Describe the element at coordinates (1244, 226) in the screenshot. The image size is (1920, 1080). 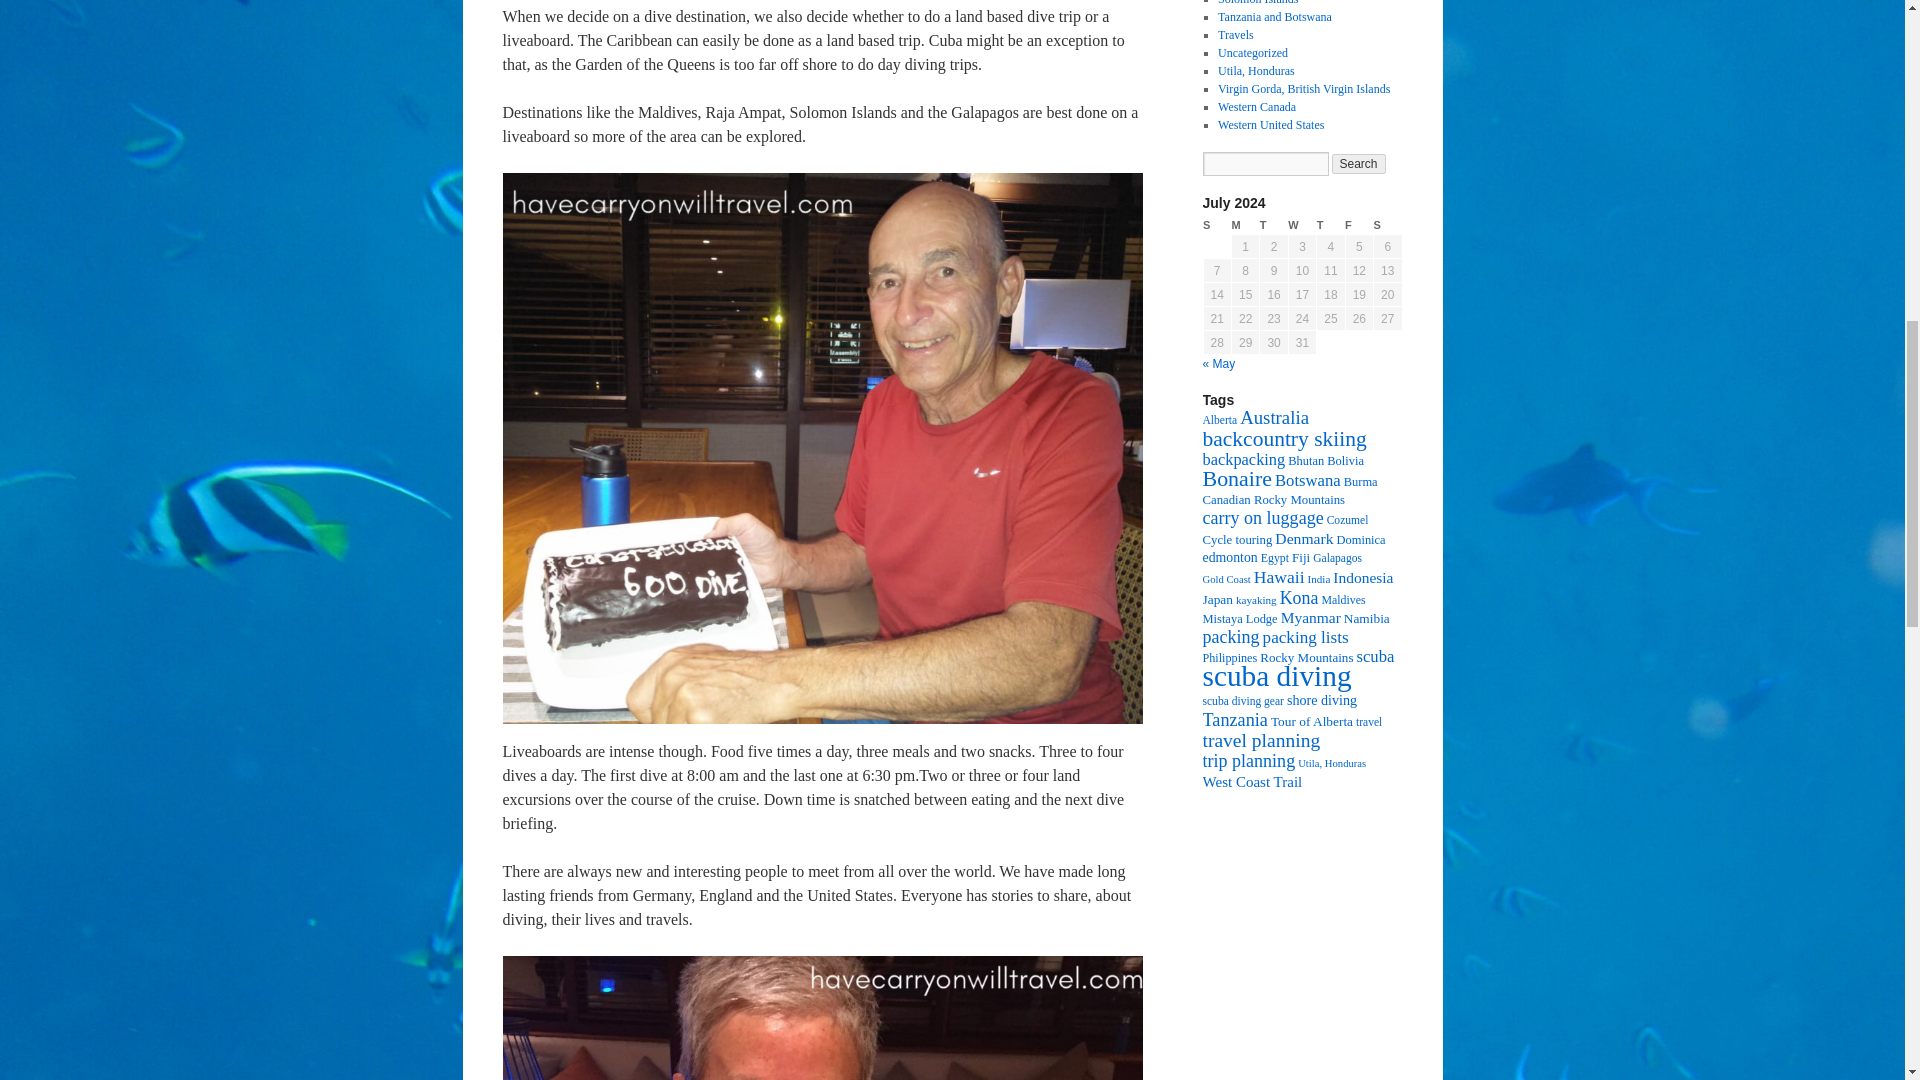
I see `Monday` at that location.